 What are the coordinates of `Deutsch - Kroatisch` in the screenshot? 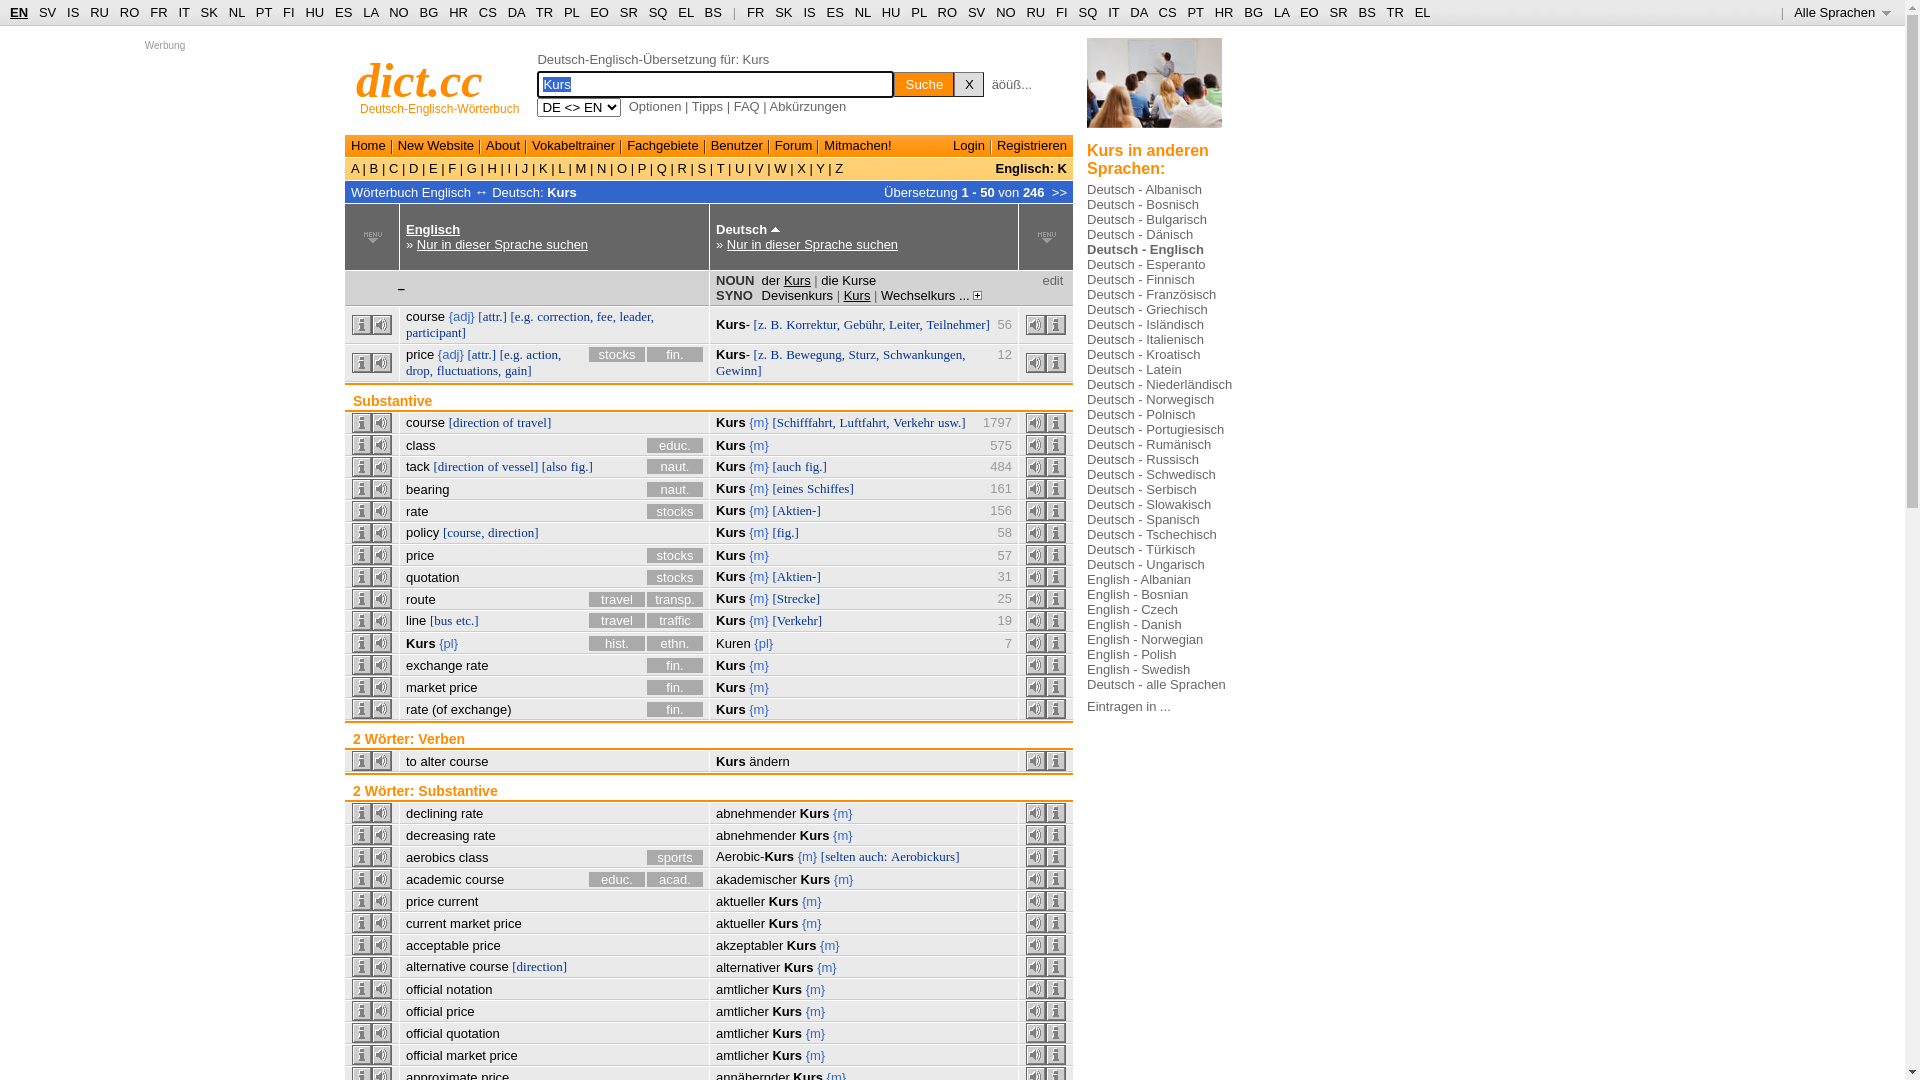 It's located at (1144, 354).